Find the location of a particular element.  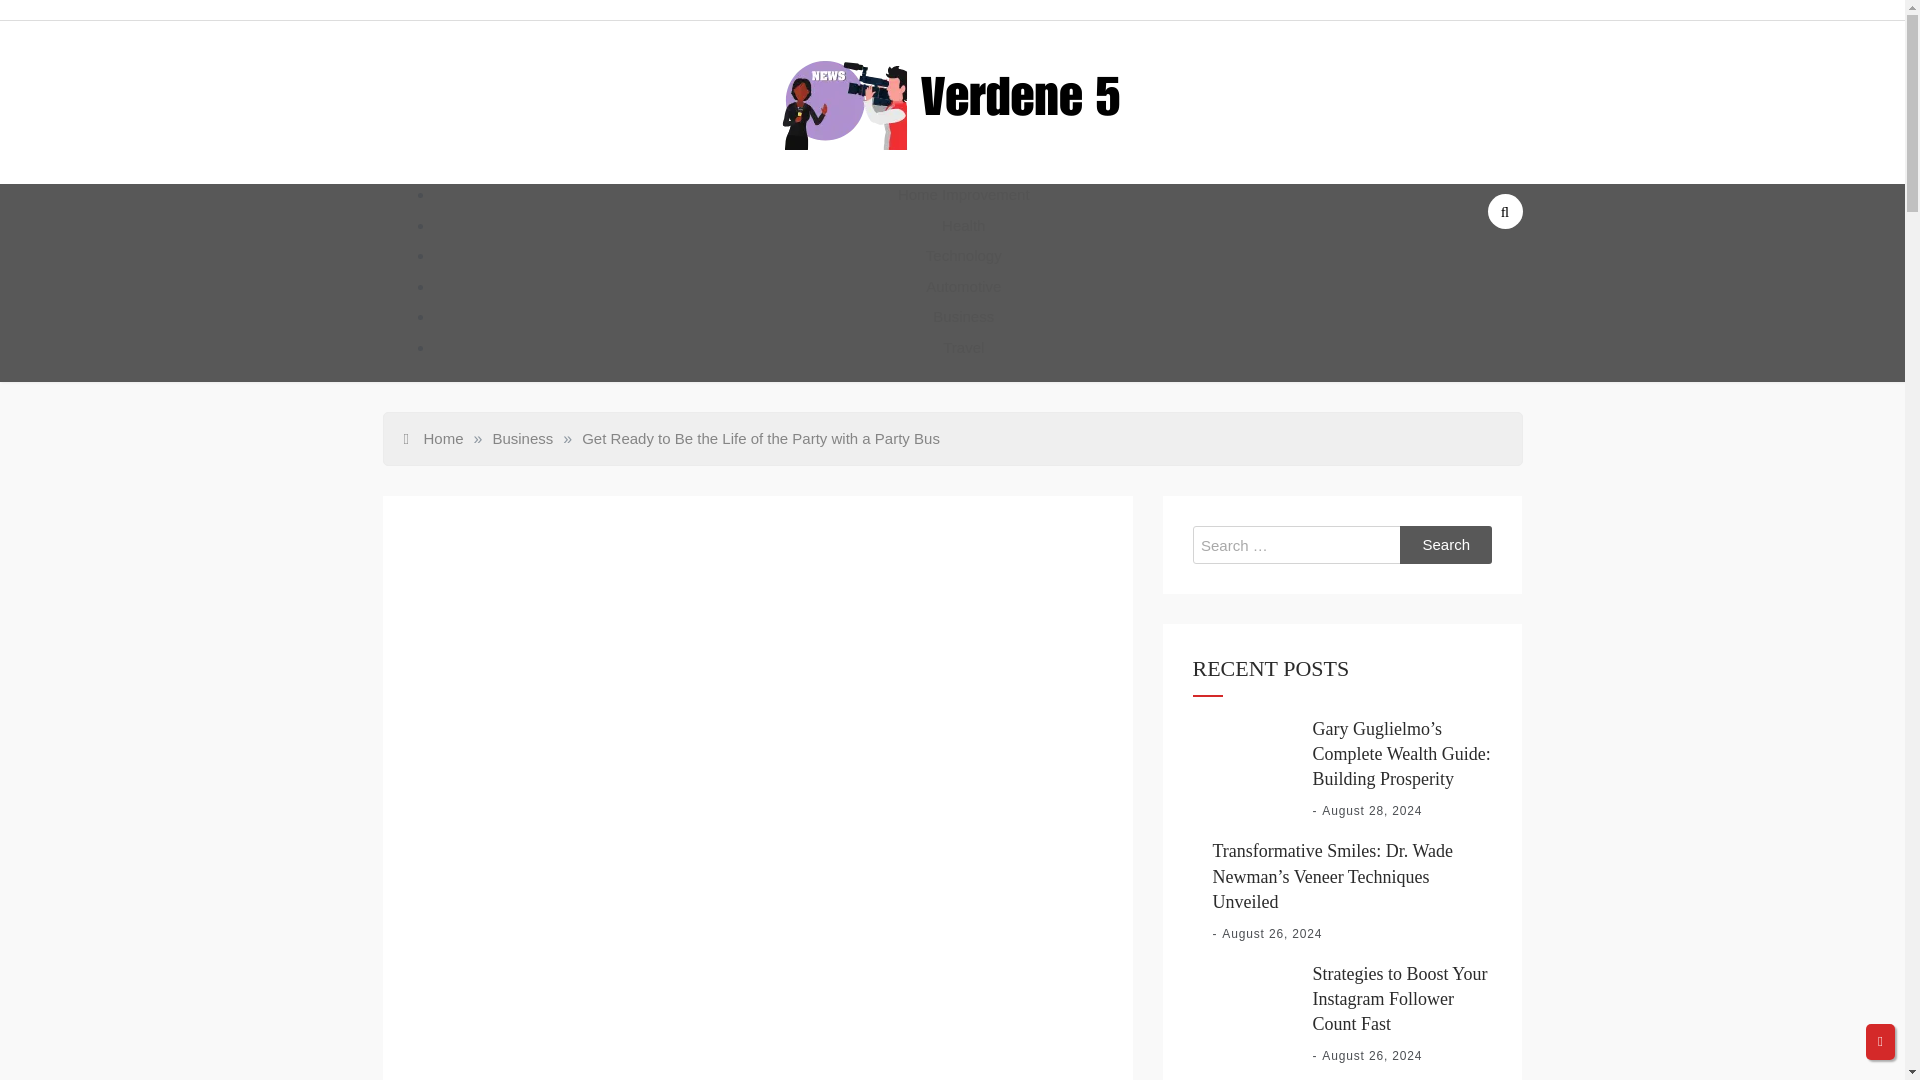

Get Ready to Be the Life of the Party with a Party Bus is located at coordinates (760, 438).